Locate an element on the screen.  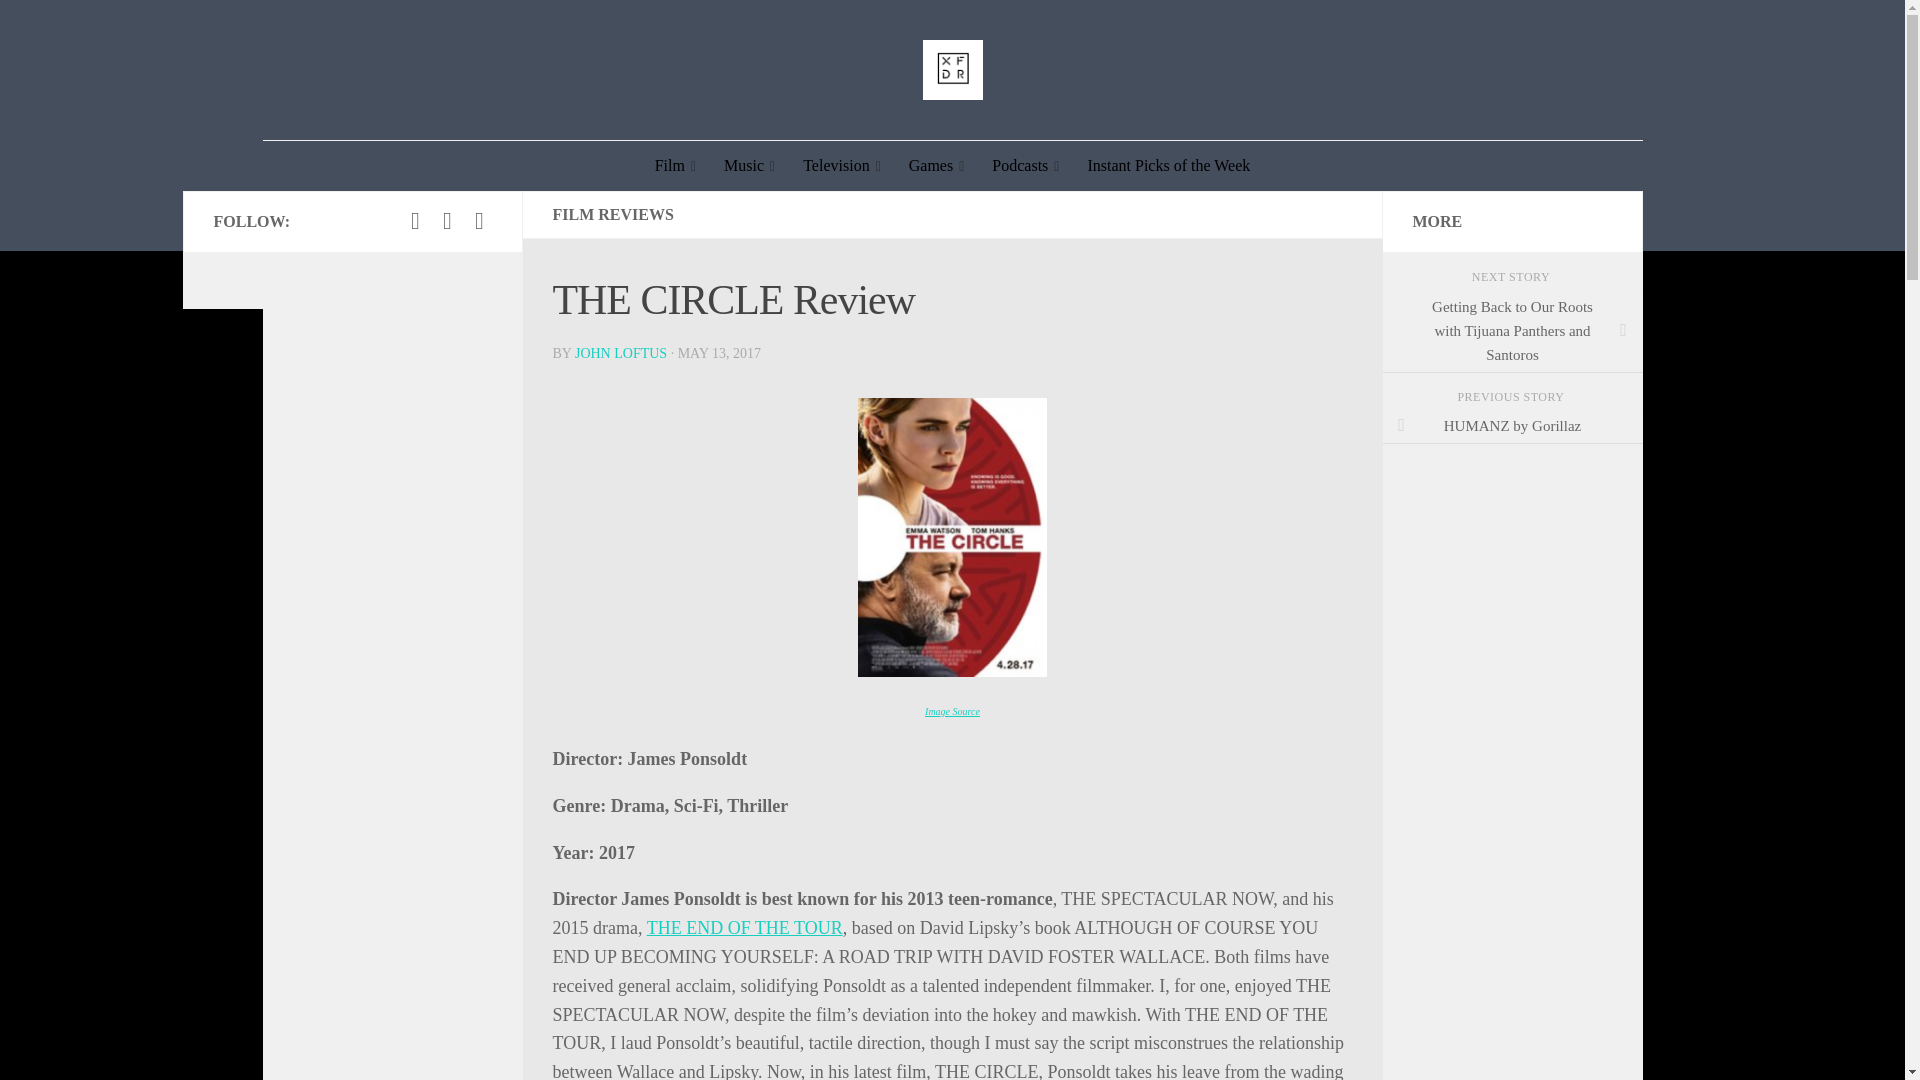
Music is located at coordinates (750, 166).